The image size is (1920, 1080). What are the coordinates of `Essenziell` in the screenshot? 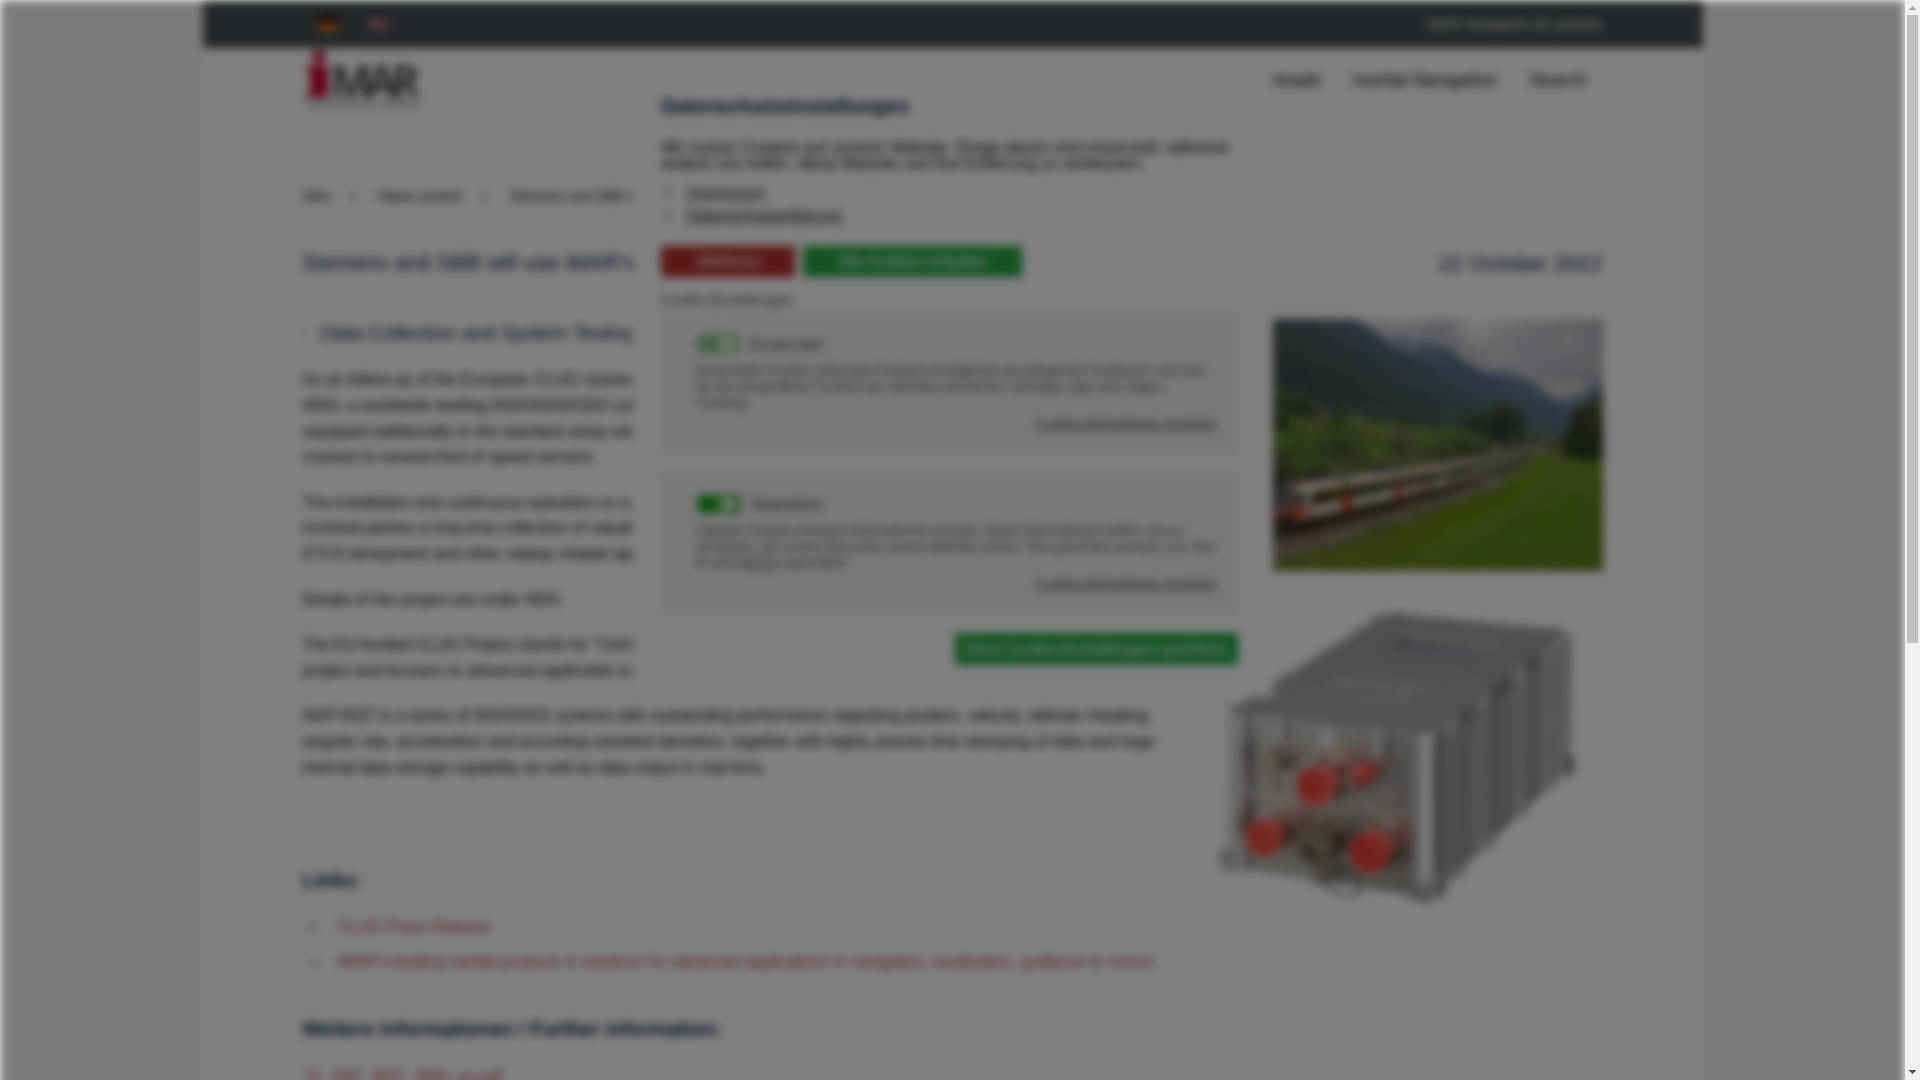 It's located at (788, 343).